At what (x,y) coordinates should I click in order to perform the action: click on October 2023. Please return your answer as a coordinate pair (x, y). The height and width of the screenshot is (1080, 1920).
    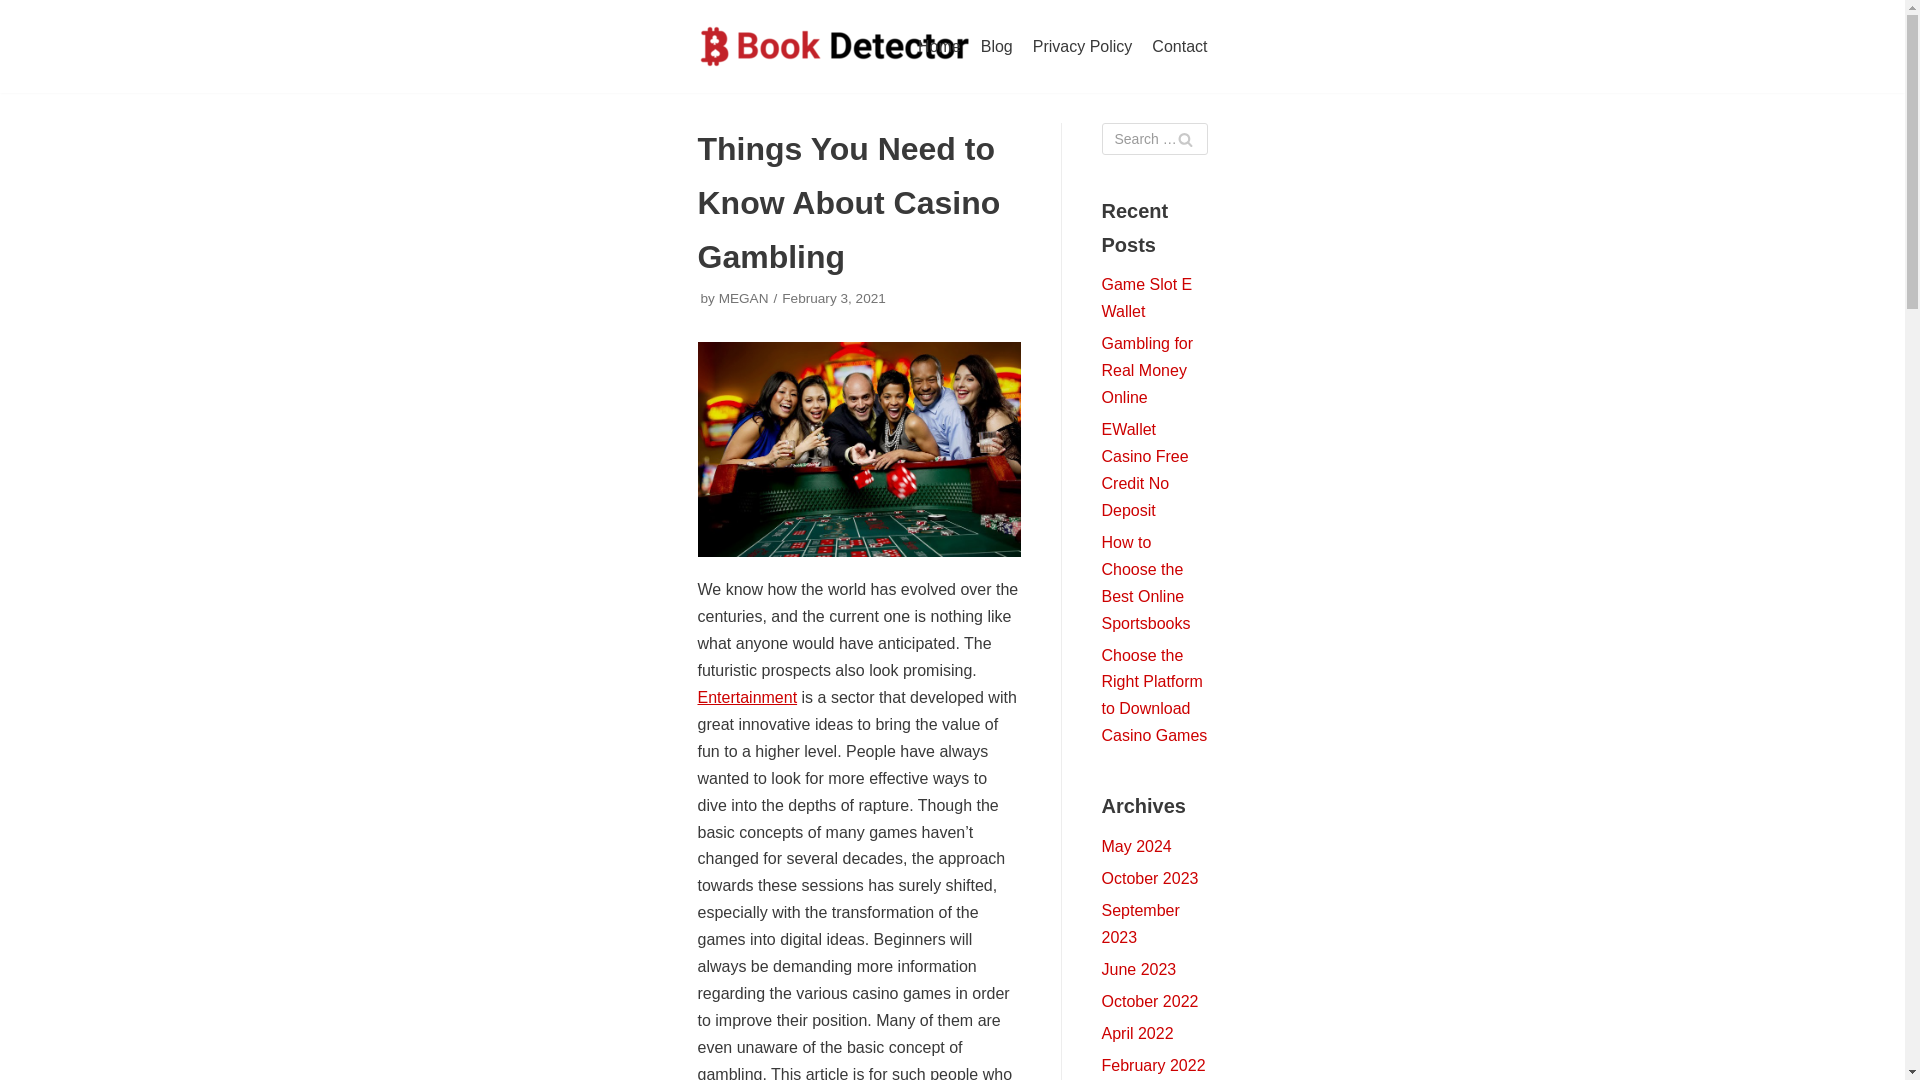
    Looking at the image, I should click on (1150, 878).